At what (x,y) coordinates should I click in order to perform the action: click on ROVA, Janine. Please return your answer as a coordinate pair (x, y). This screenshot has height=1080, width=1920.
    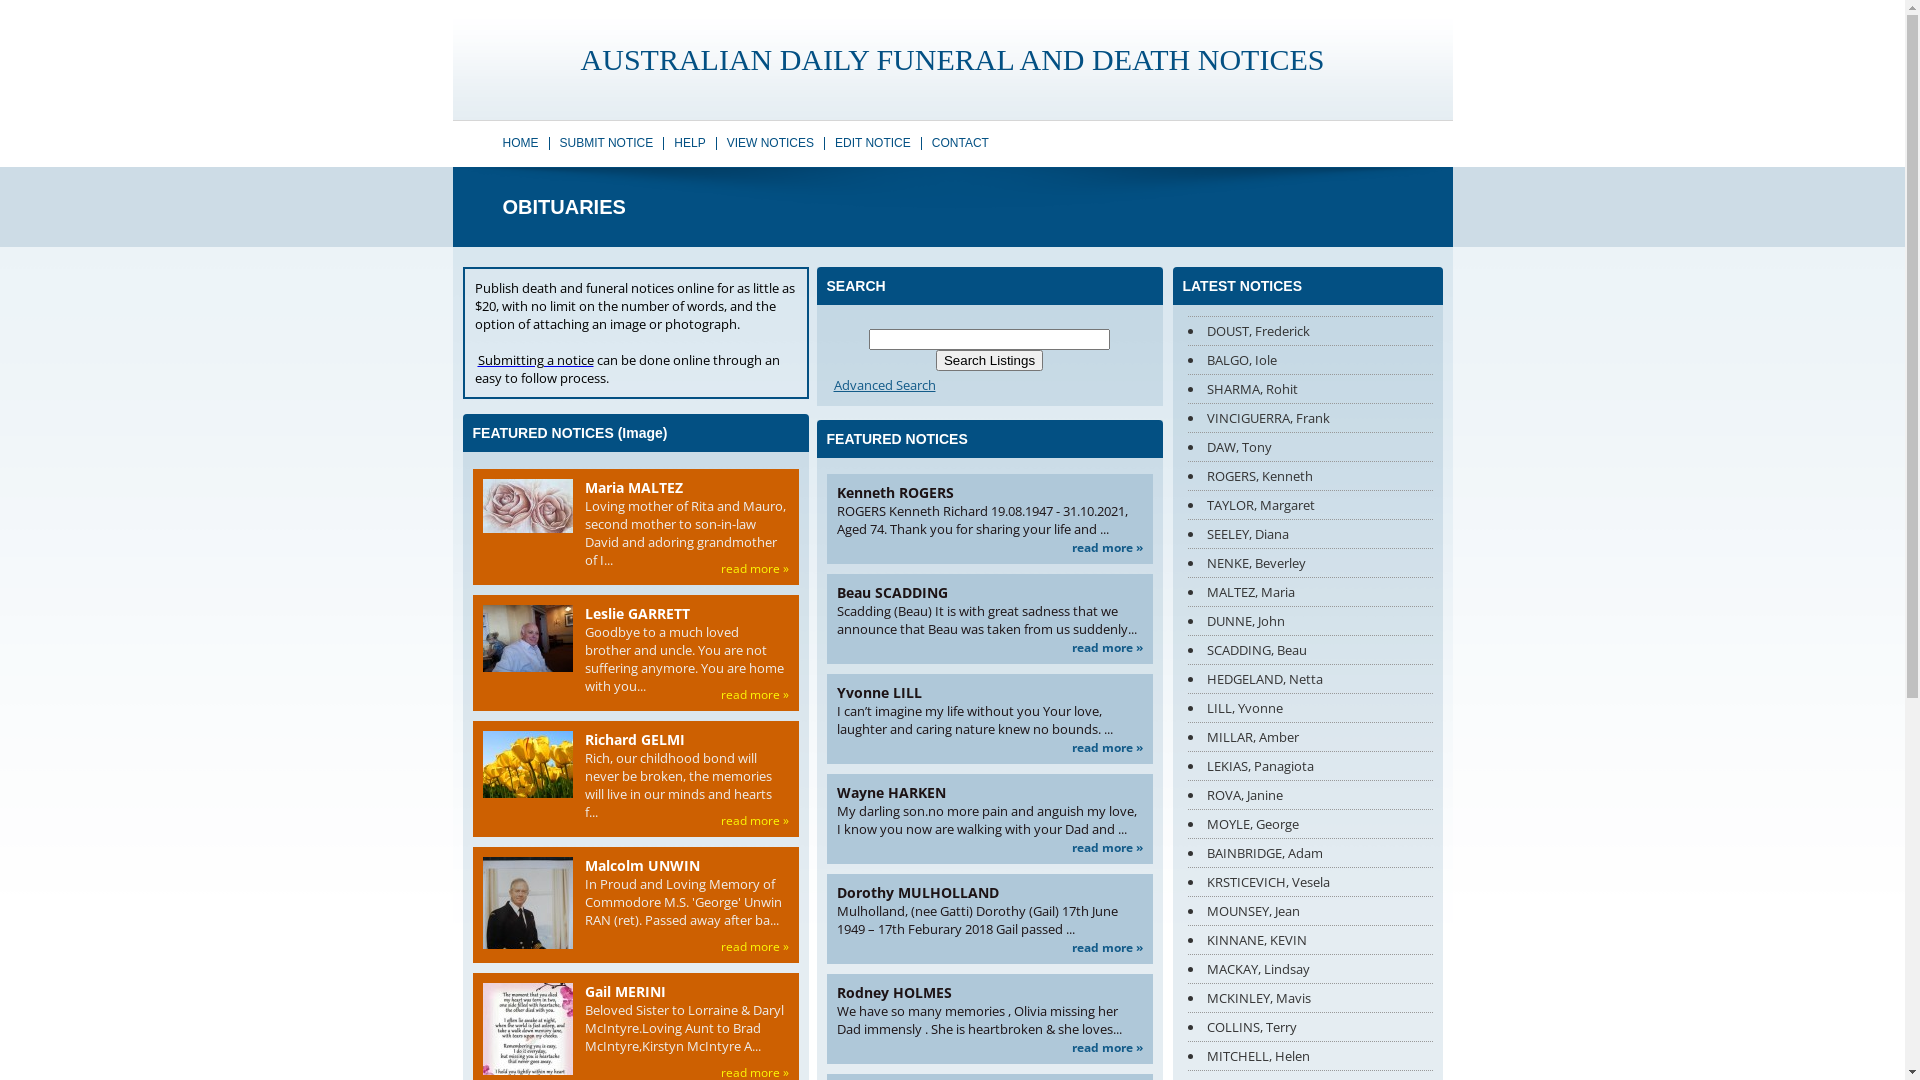
    Looking at the image, I should click on (1244, 795).